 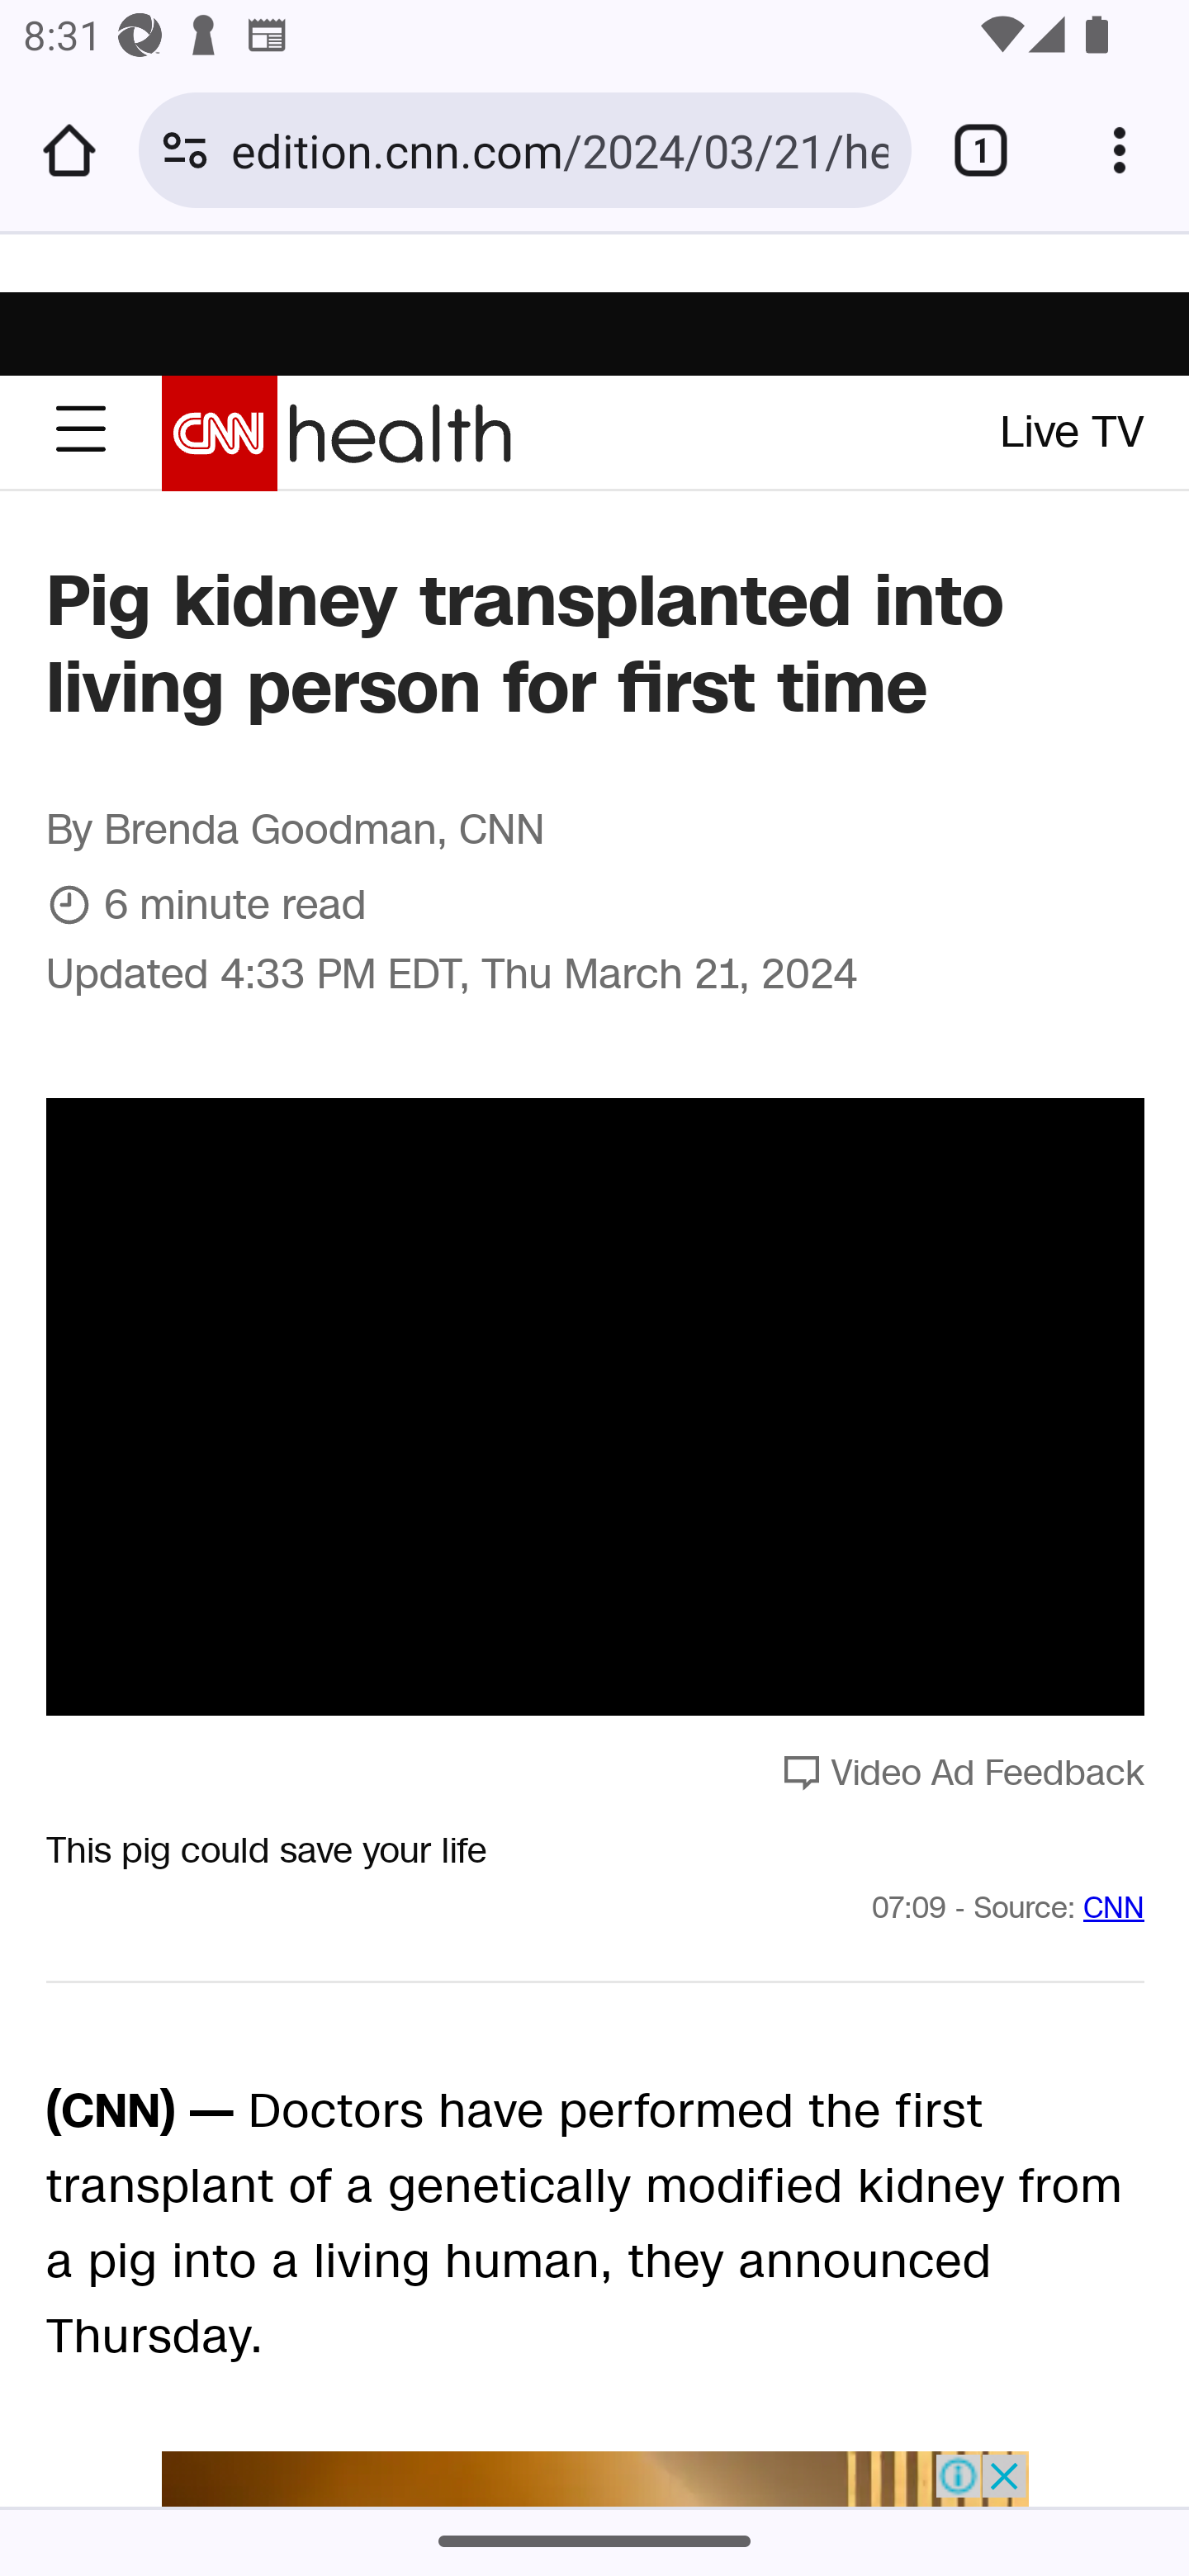 What do you see at coordinates (981, 150) in the screenshot?
I see `Switch or close tabs` at bounding box center [981, 150].